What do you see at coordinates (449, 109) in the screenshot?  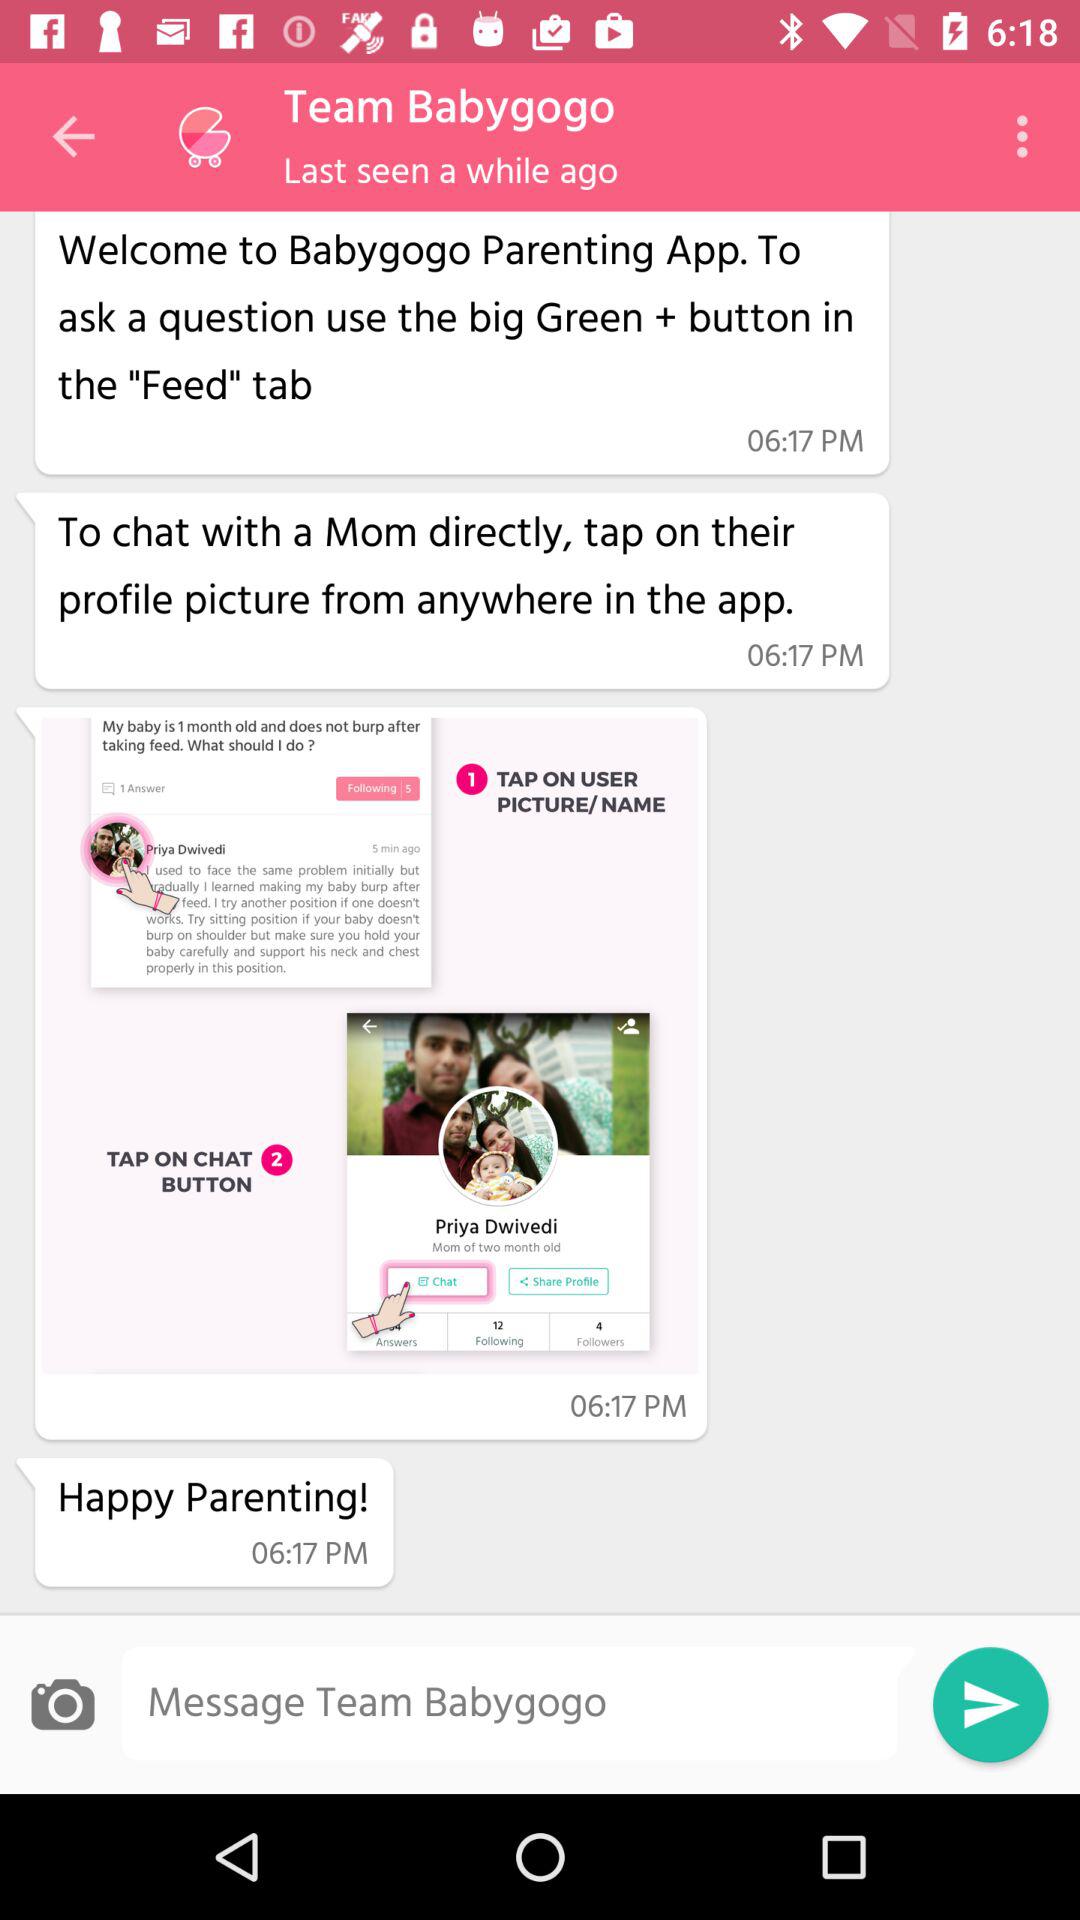 I see `launch team babygogo icon` at bounding box center [449, 109].